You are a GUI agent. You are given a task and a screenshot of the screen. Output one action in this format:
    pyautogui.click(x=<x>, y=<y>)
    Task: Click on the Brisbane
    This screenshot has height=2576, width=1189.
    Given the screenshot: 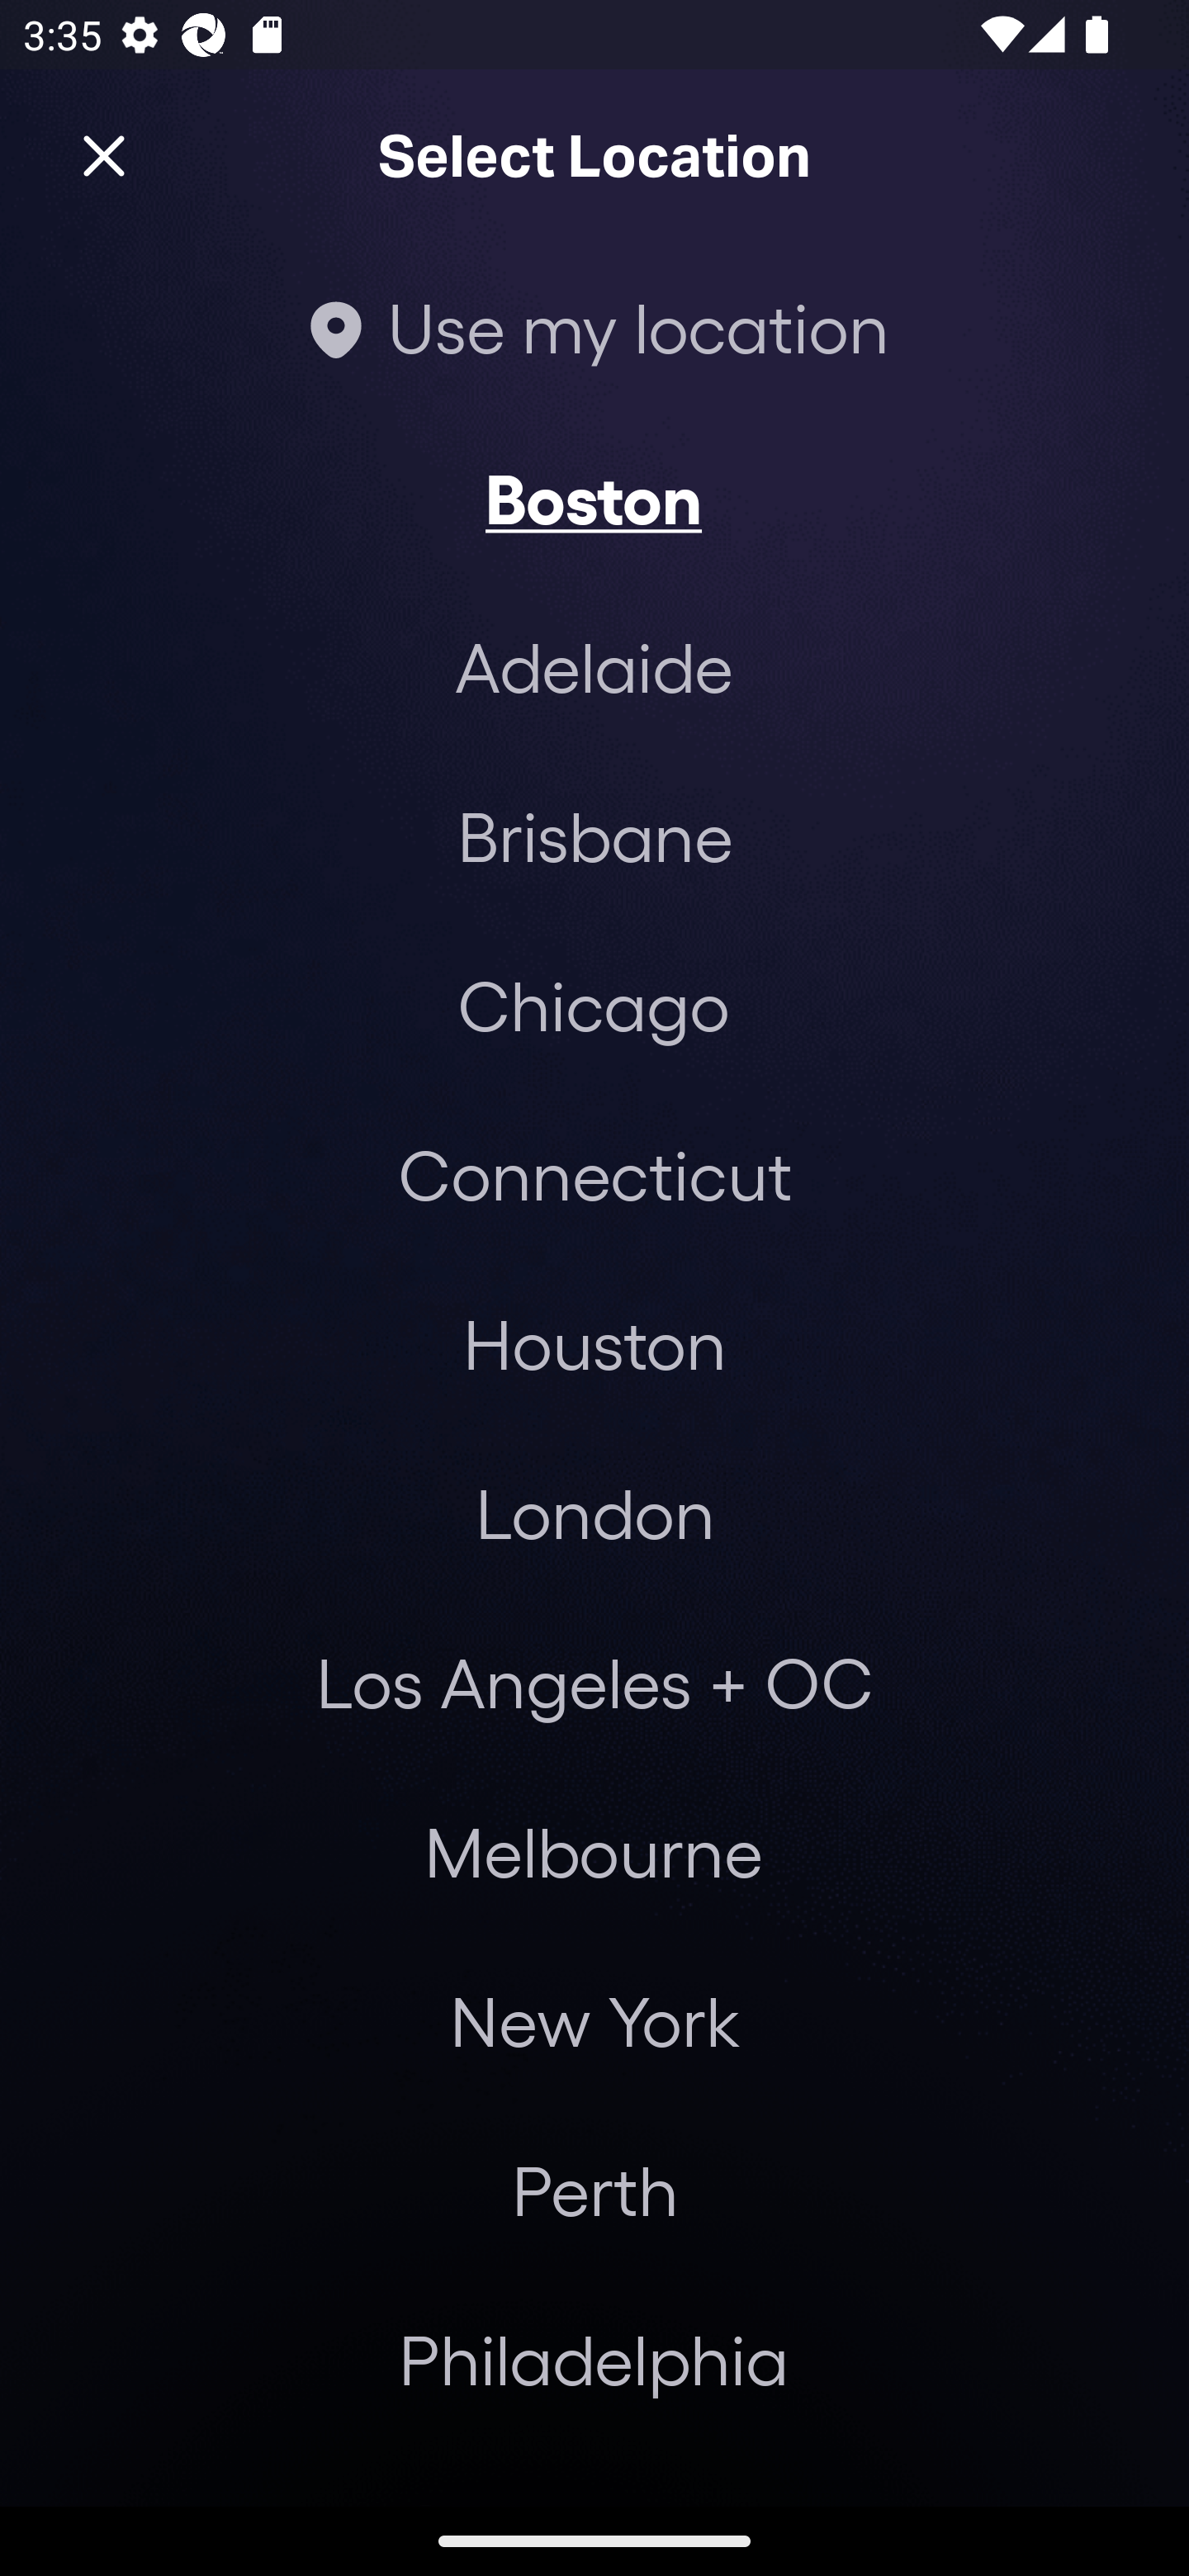 What is the action you would take?
    pyautogui.click(x=594, y=836)
    